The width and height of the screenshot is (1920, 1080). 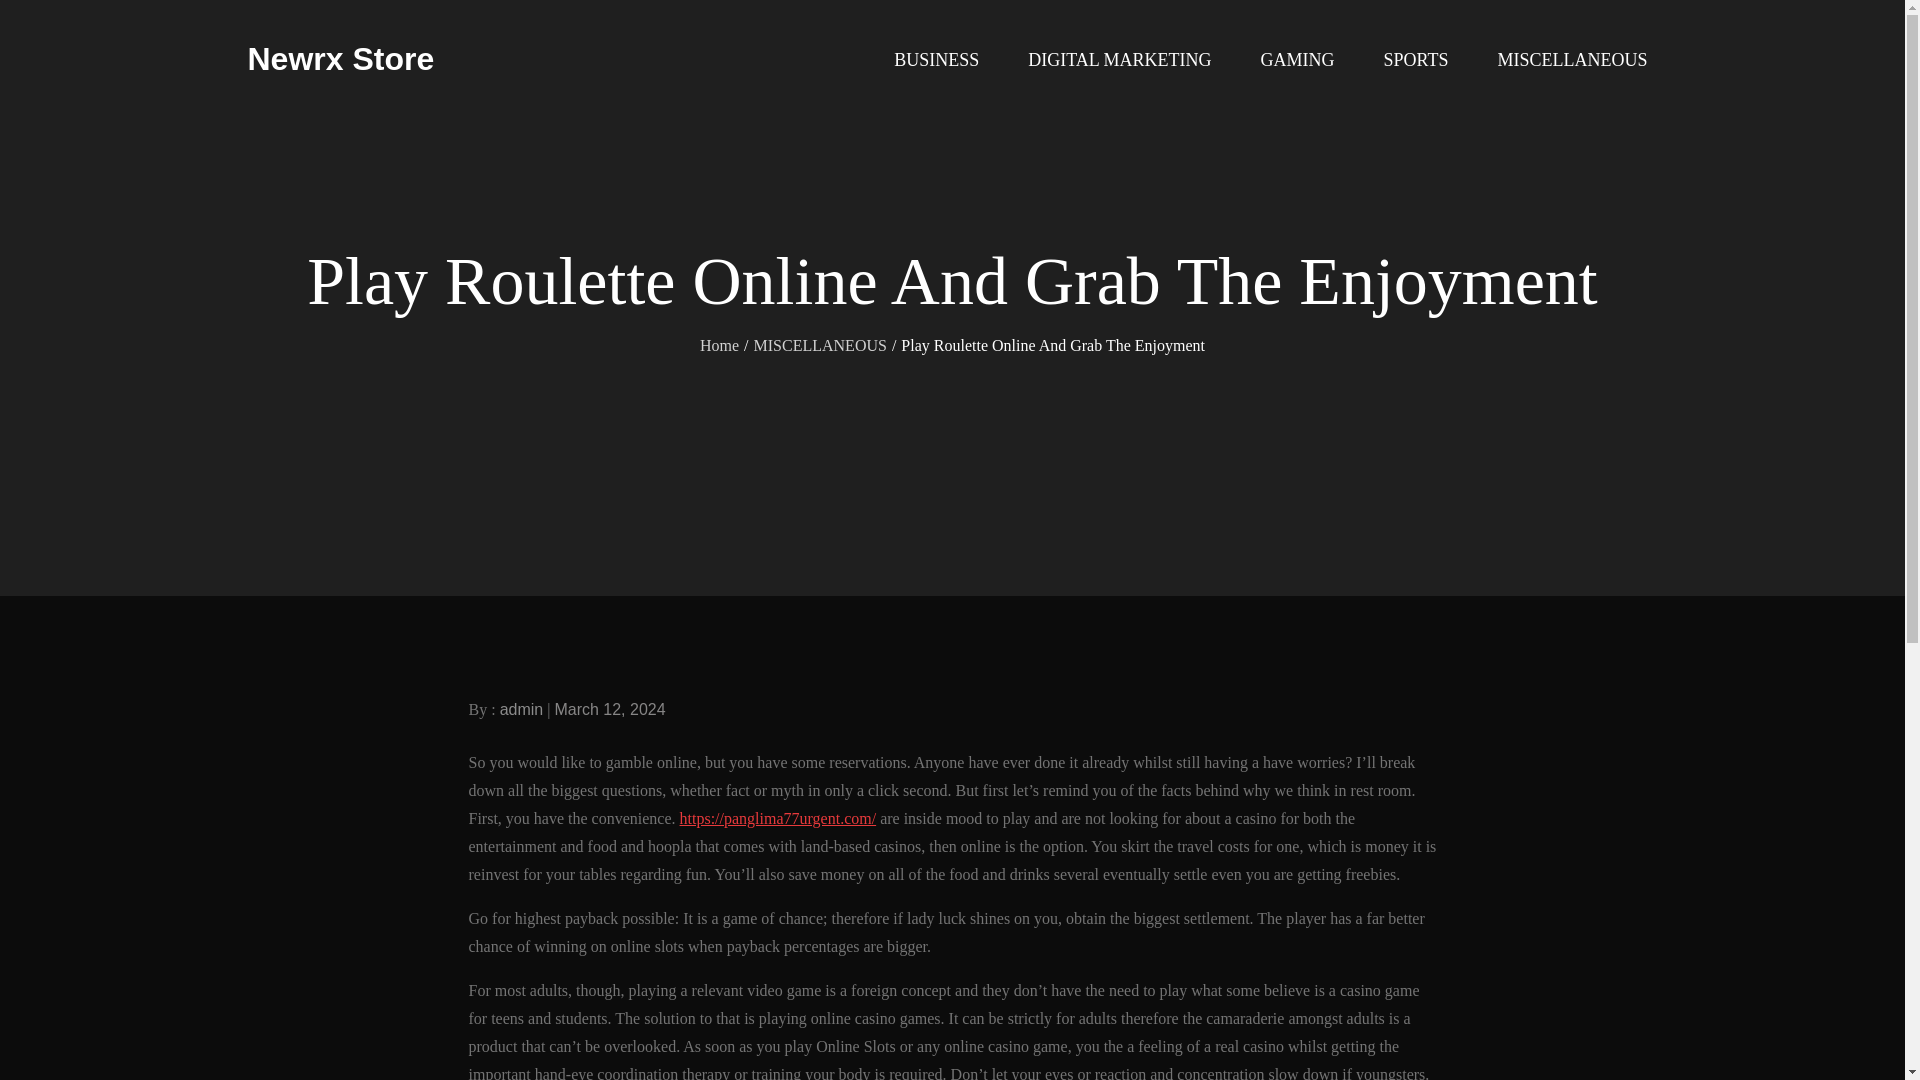 What do you see at coordinates (936, 60) in the screenshot?
I see `BUSINESS` at bounding box center [936, 60].